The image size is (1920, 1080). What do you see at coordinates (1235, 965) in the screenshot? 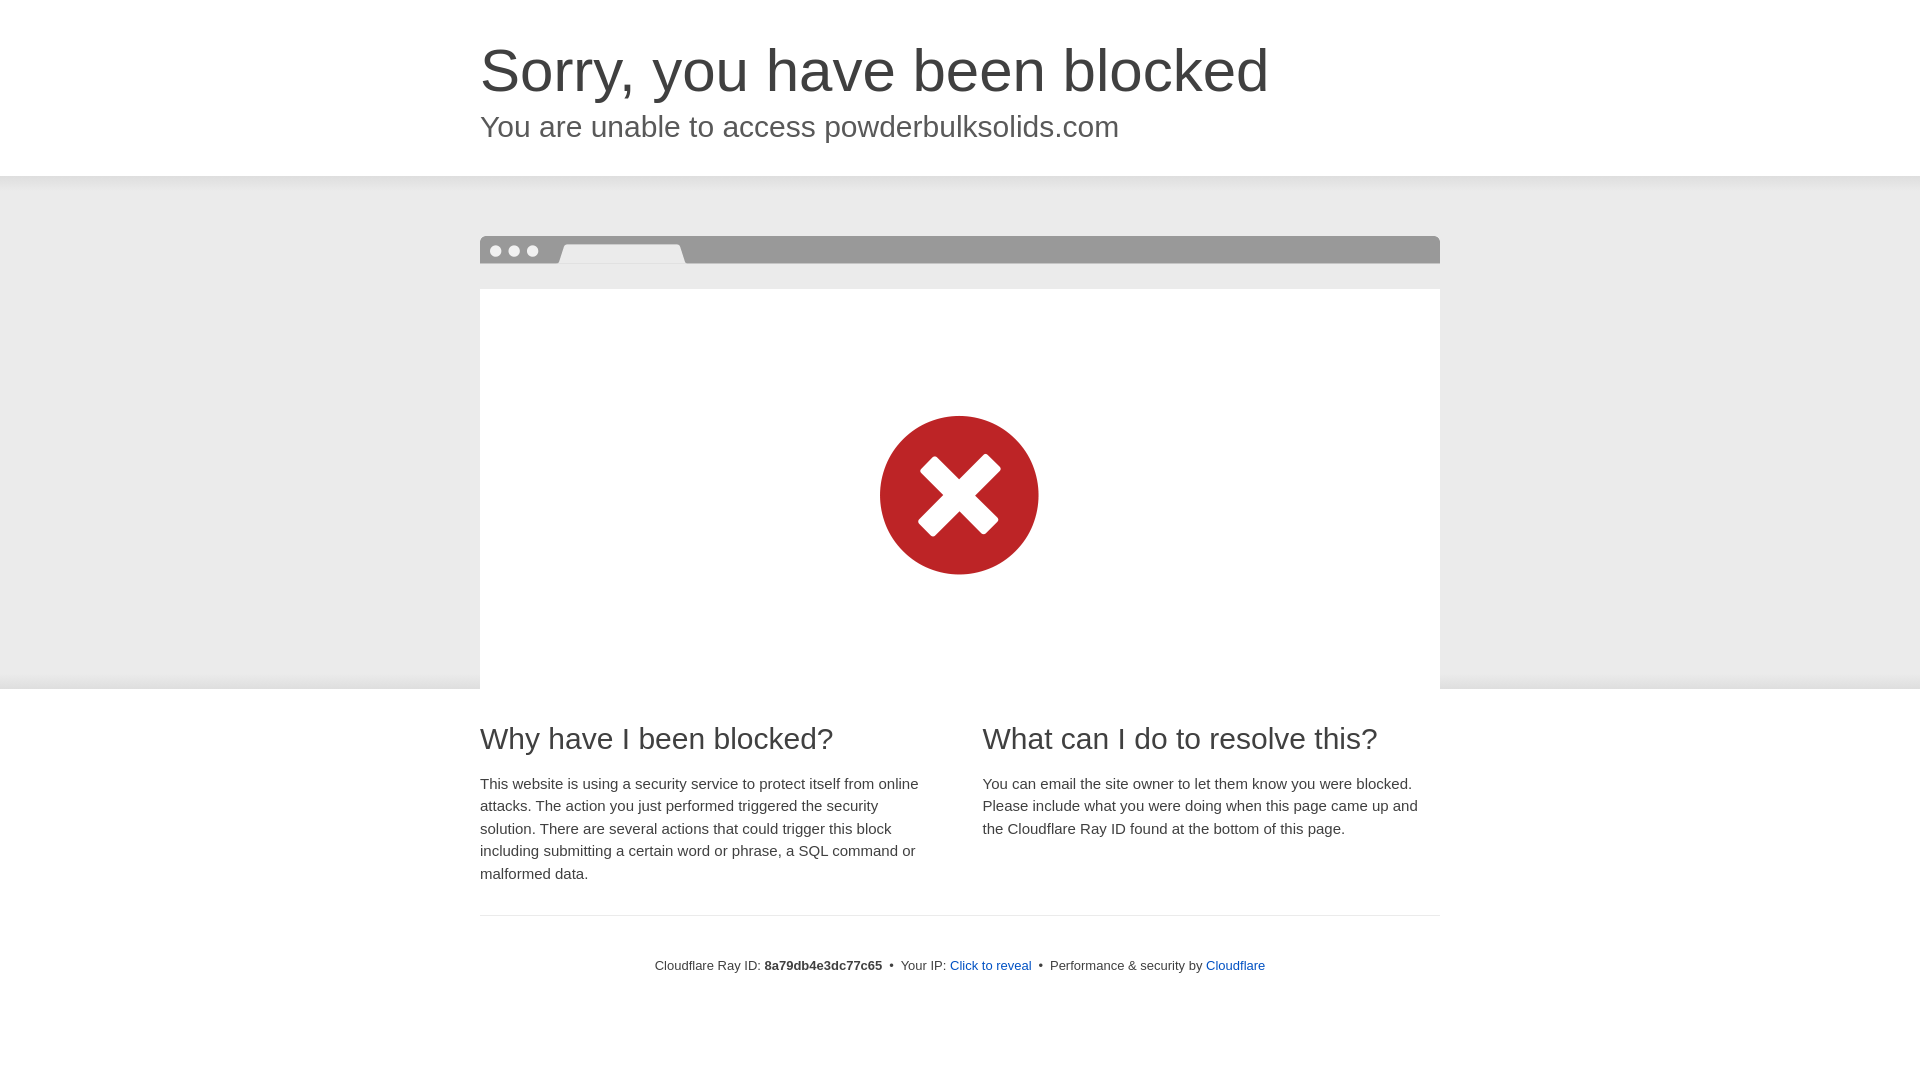
I see `Cloudflare` at bounding box center [1235, 965].